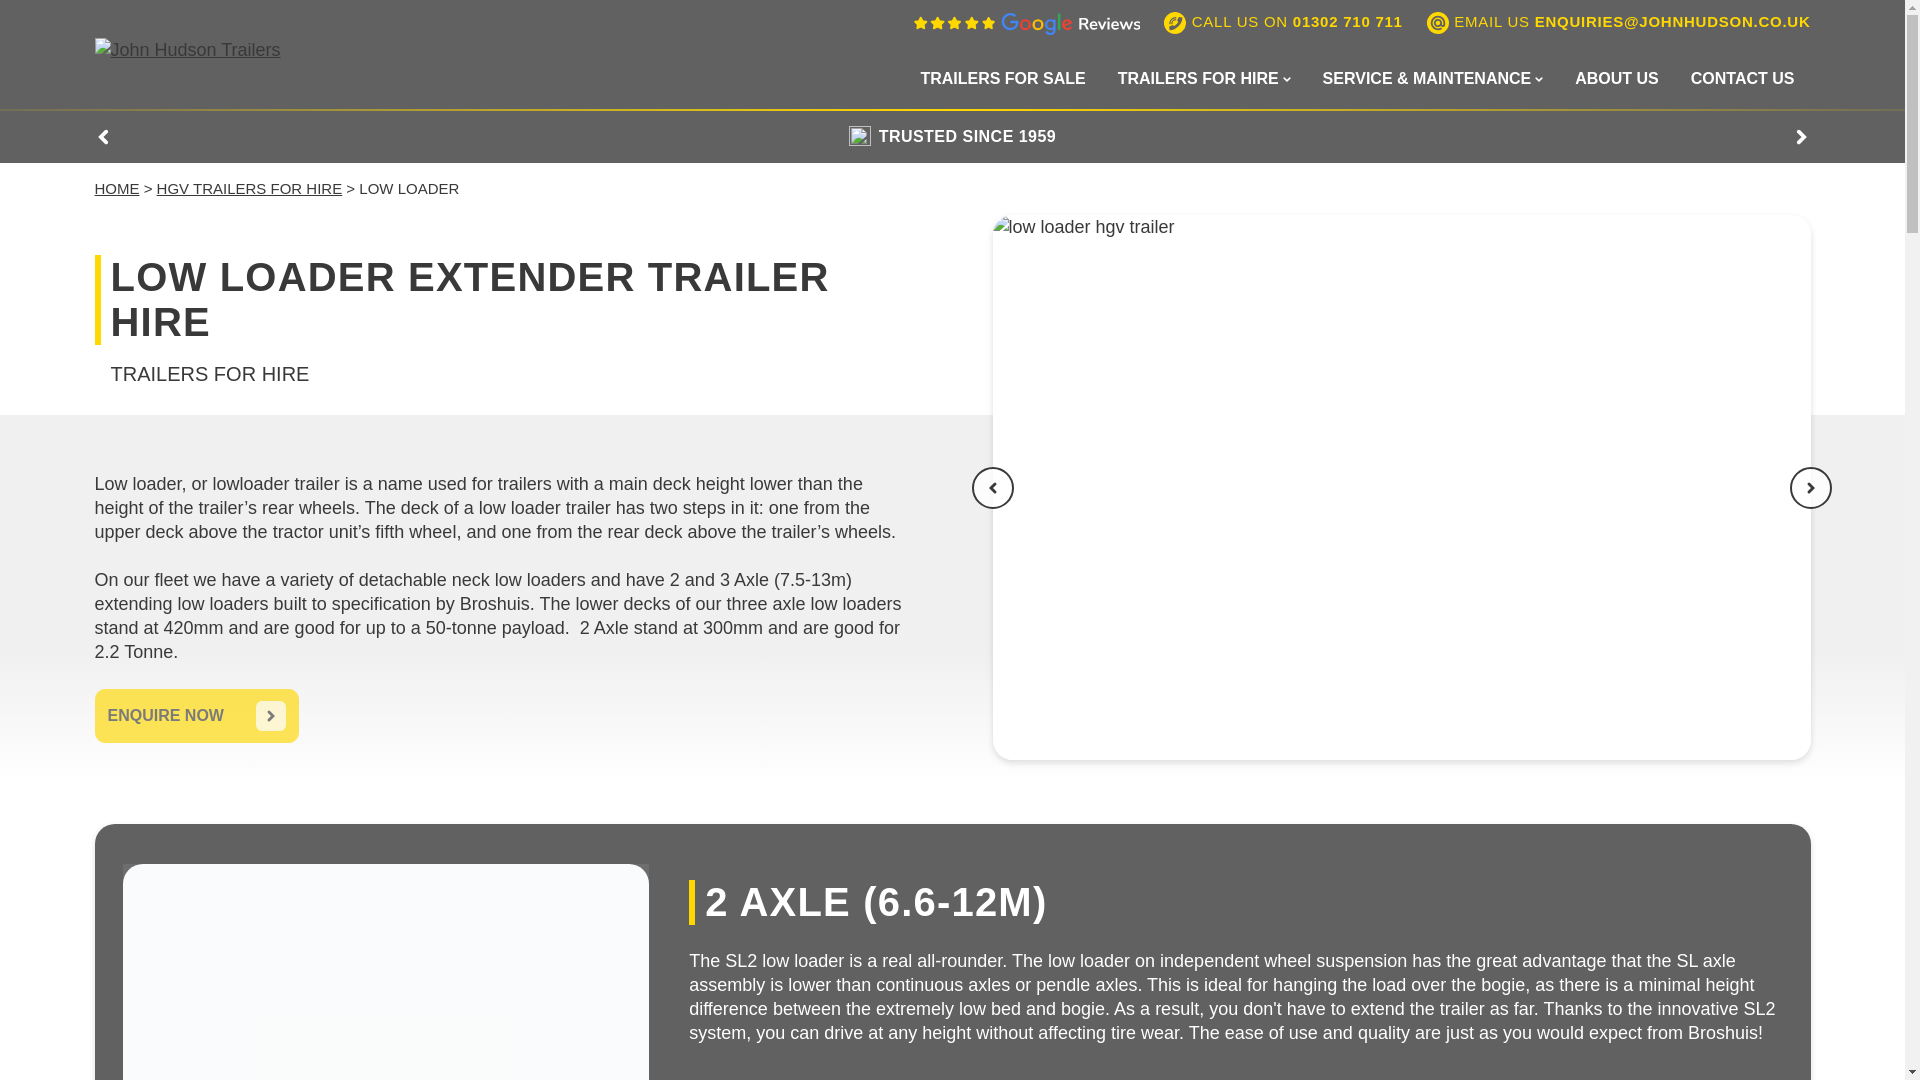 This screenshot has width=1920, height=1080. I want to click on TRAILERS FOR HIRE, so click(1204, 78).